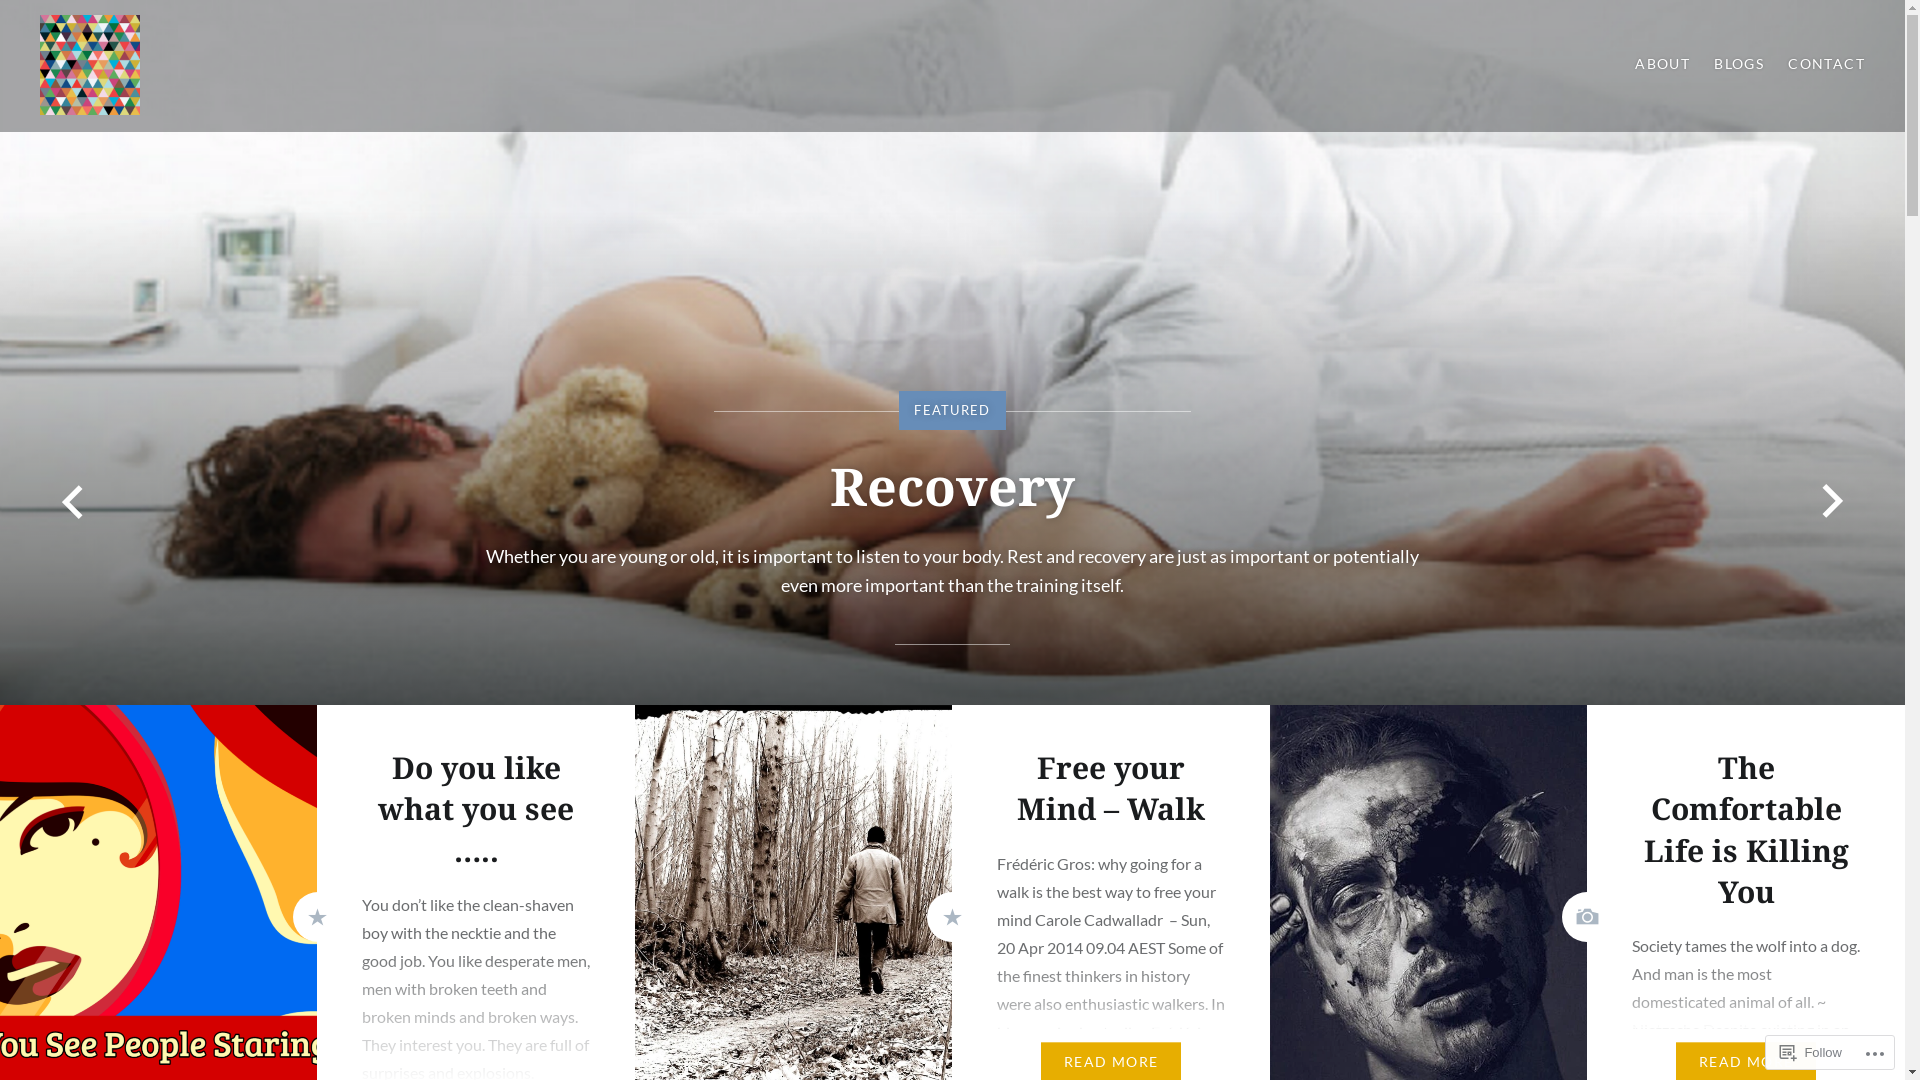 The image size is (1920, 1080). What do you see at coordinates (217, 134) in the screenshot?
I see `Iconoclasses | holism |` at bounding box center [217, 134].